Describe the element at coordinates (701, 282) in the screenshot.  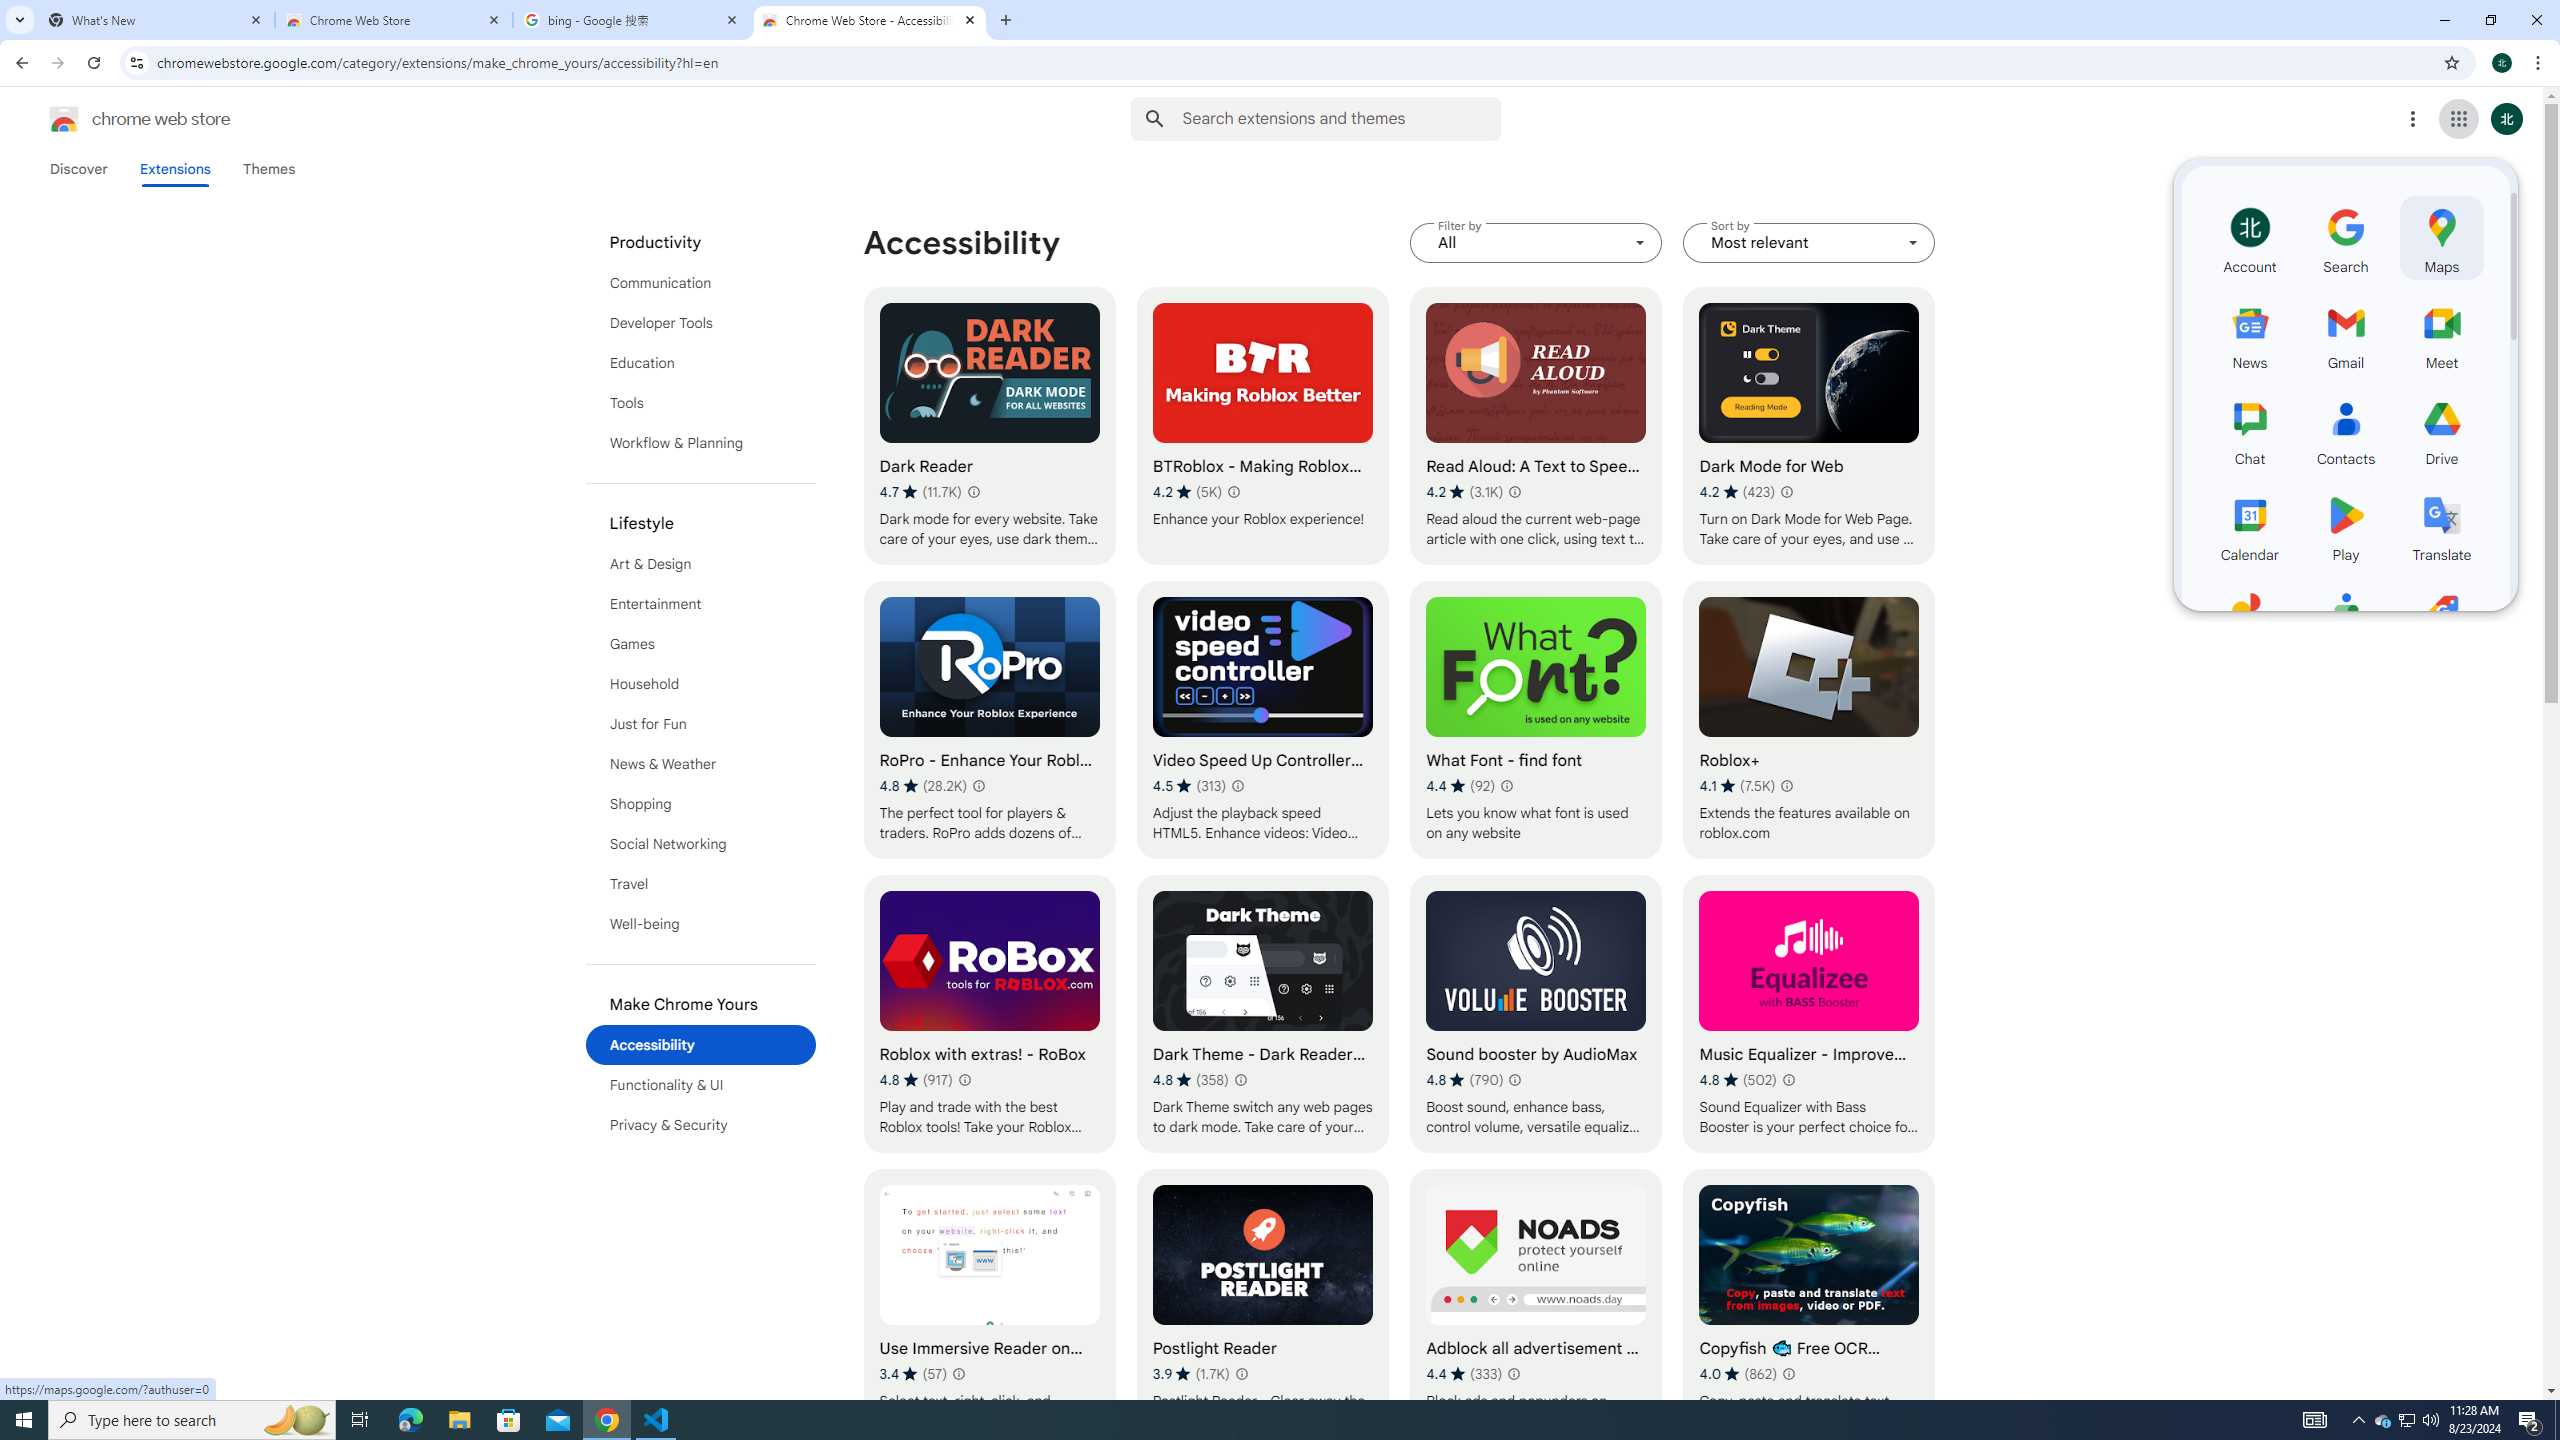
I see `Communication` at that location.